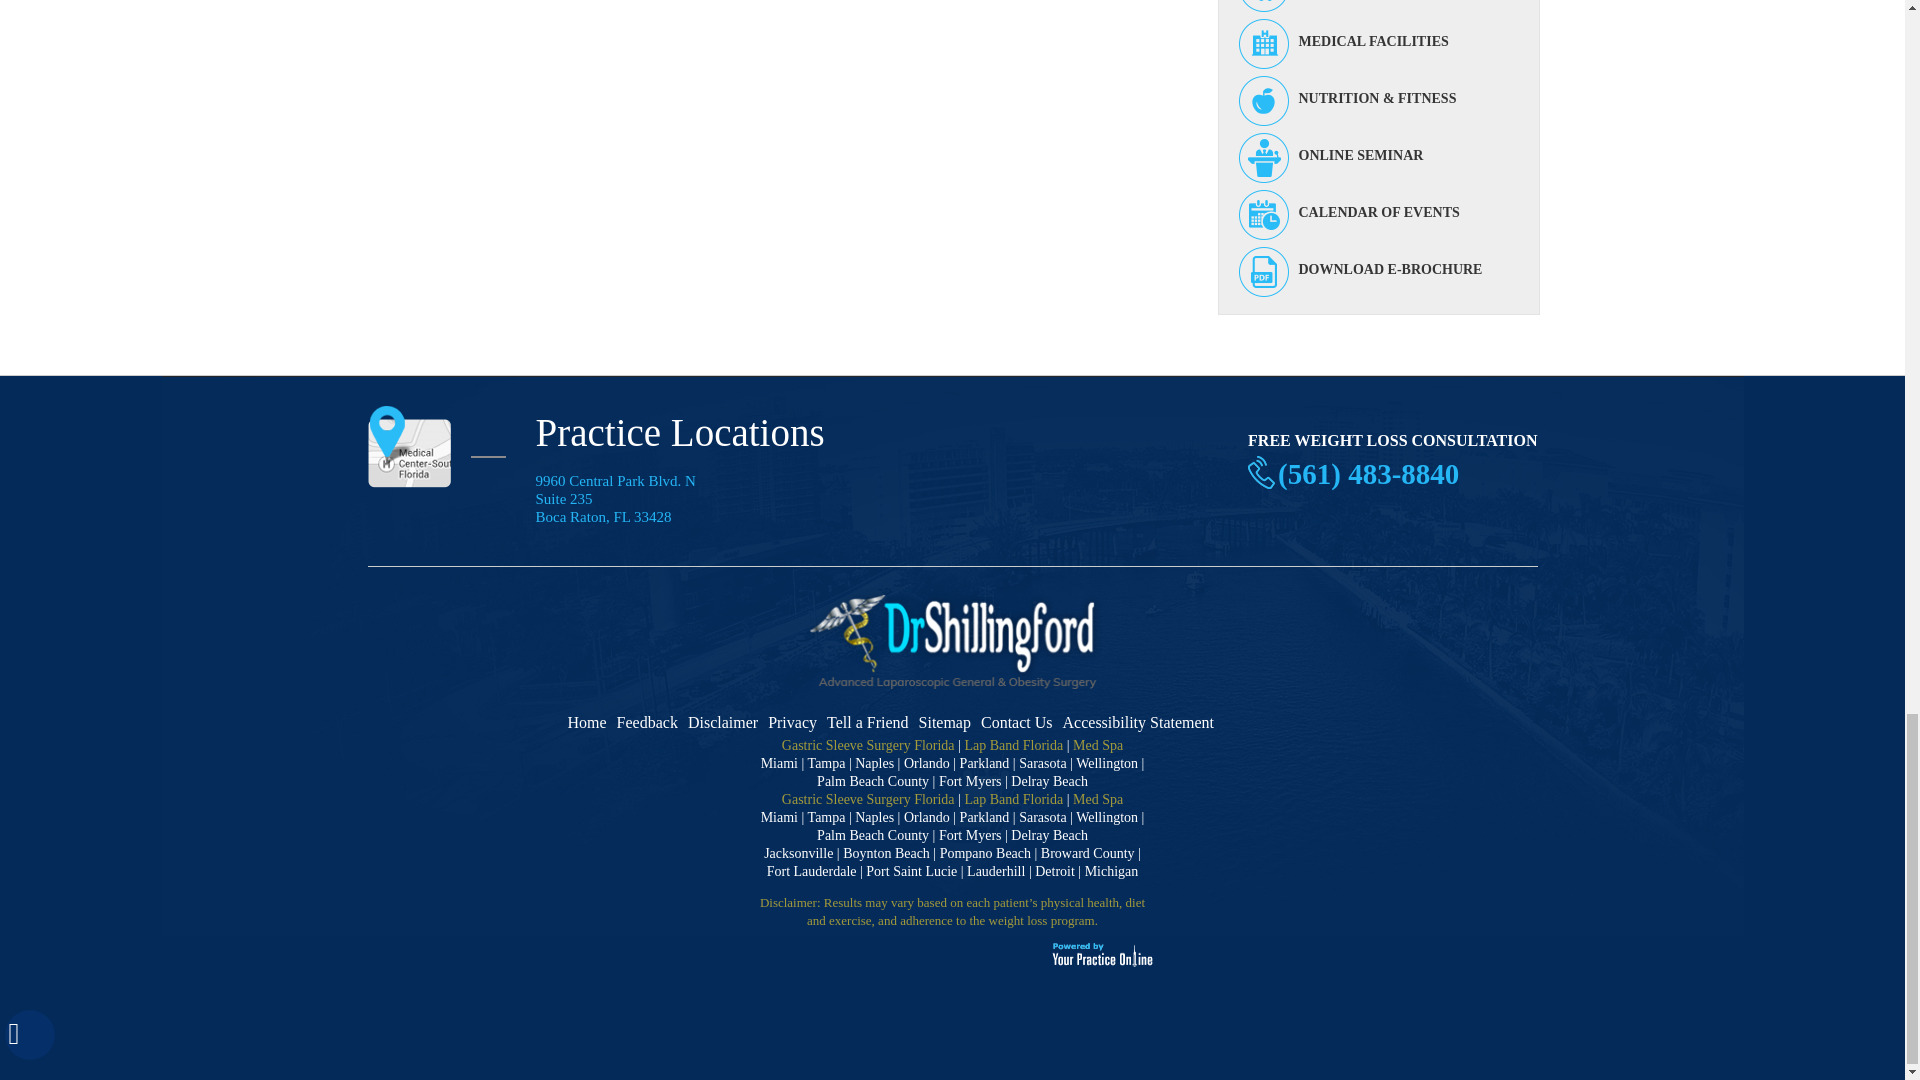  Describe the element at coordinates (1102, 962) in the screenshot. I see `Powered by Your Practice Online India pvt. ltd.` at that location.